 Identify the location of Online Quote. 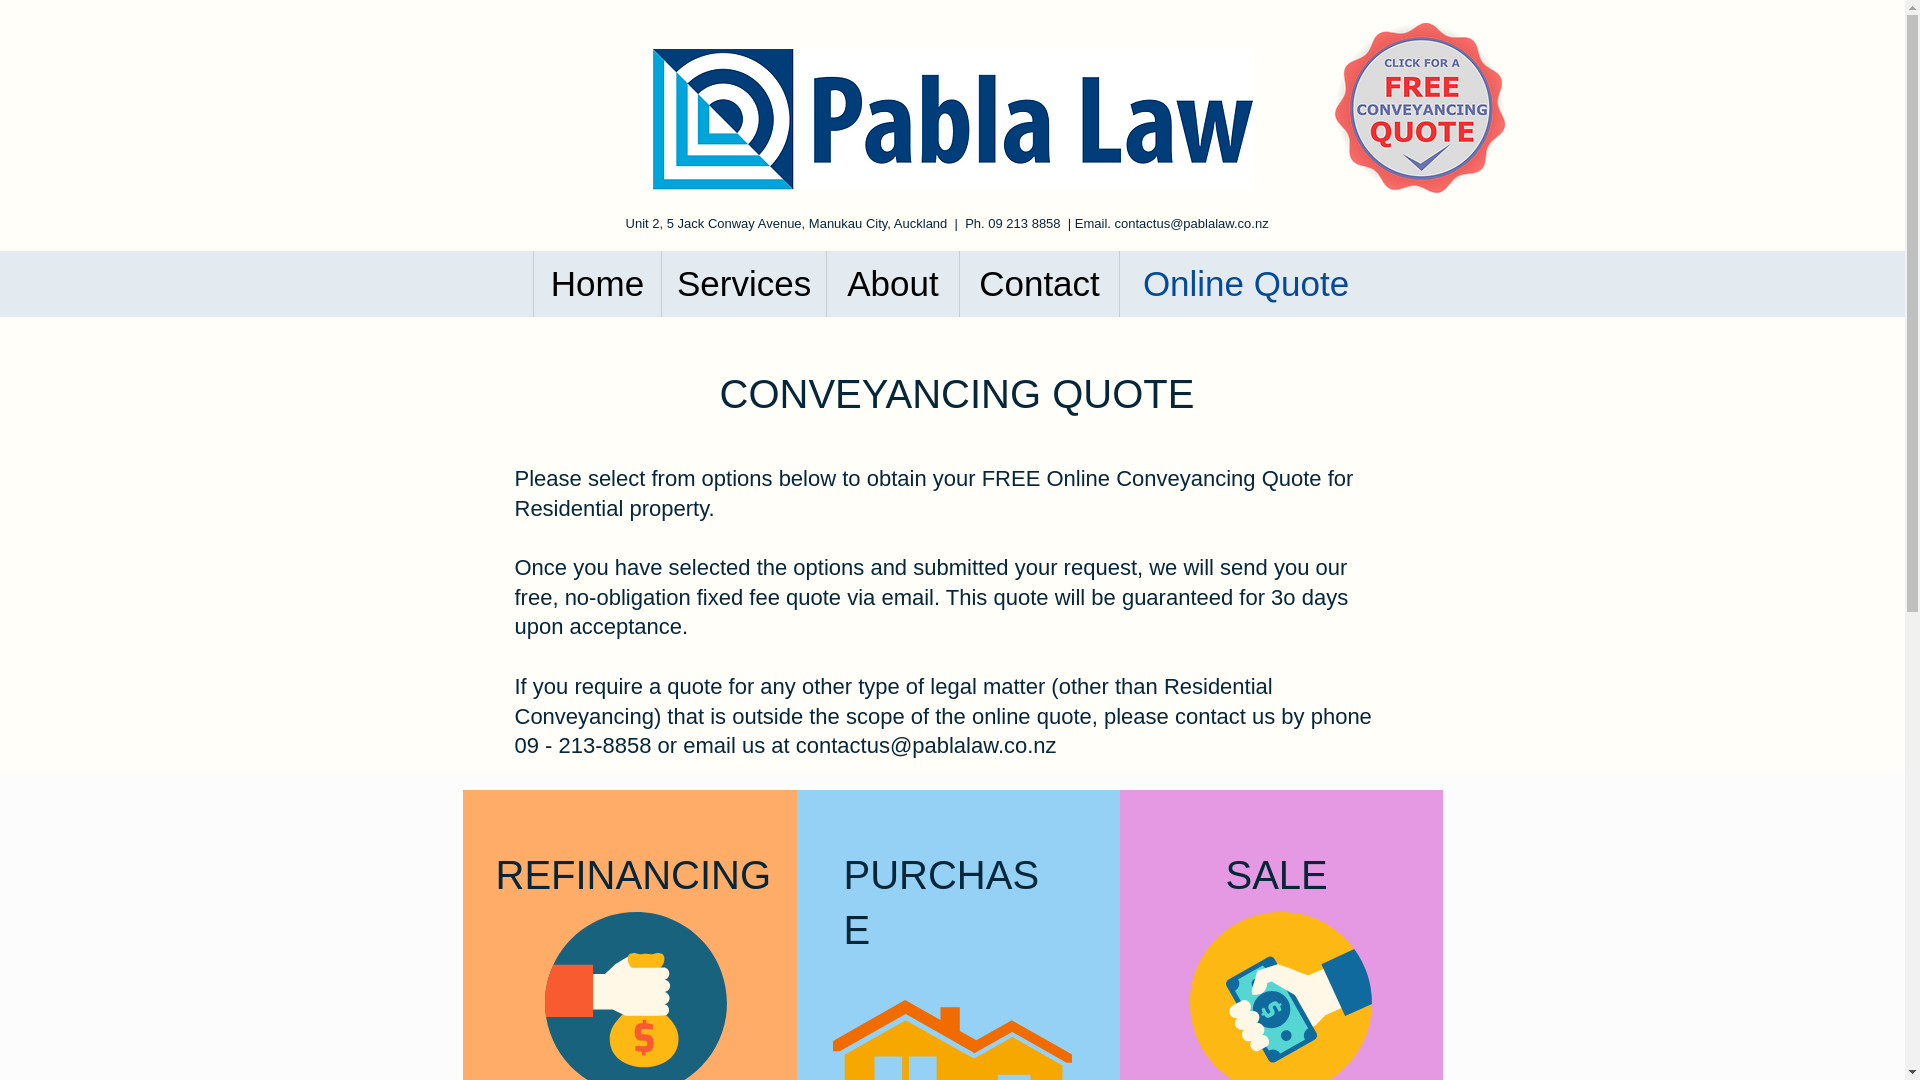
(1246, 284).